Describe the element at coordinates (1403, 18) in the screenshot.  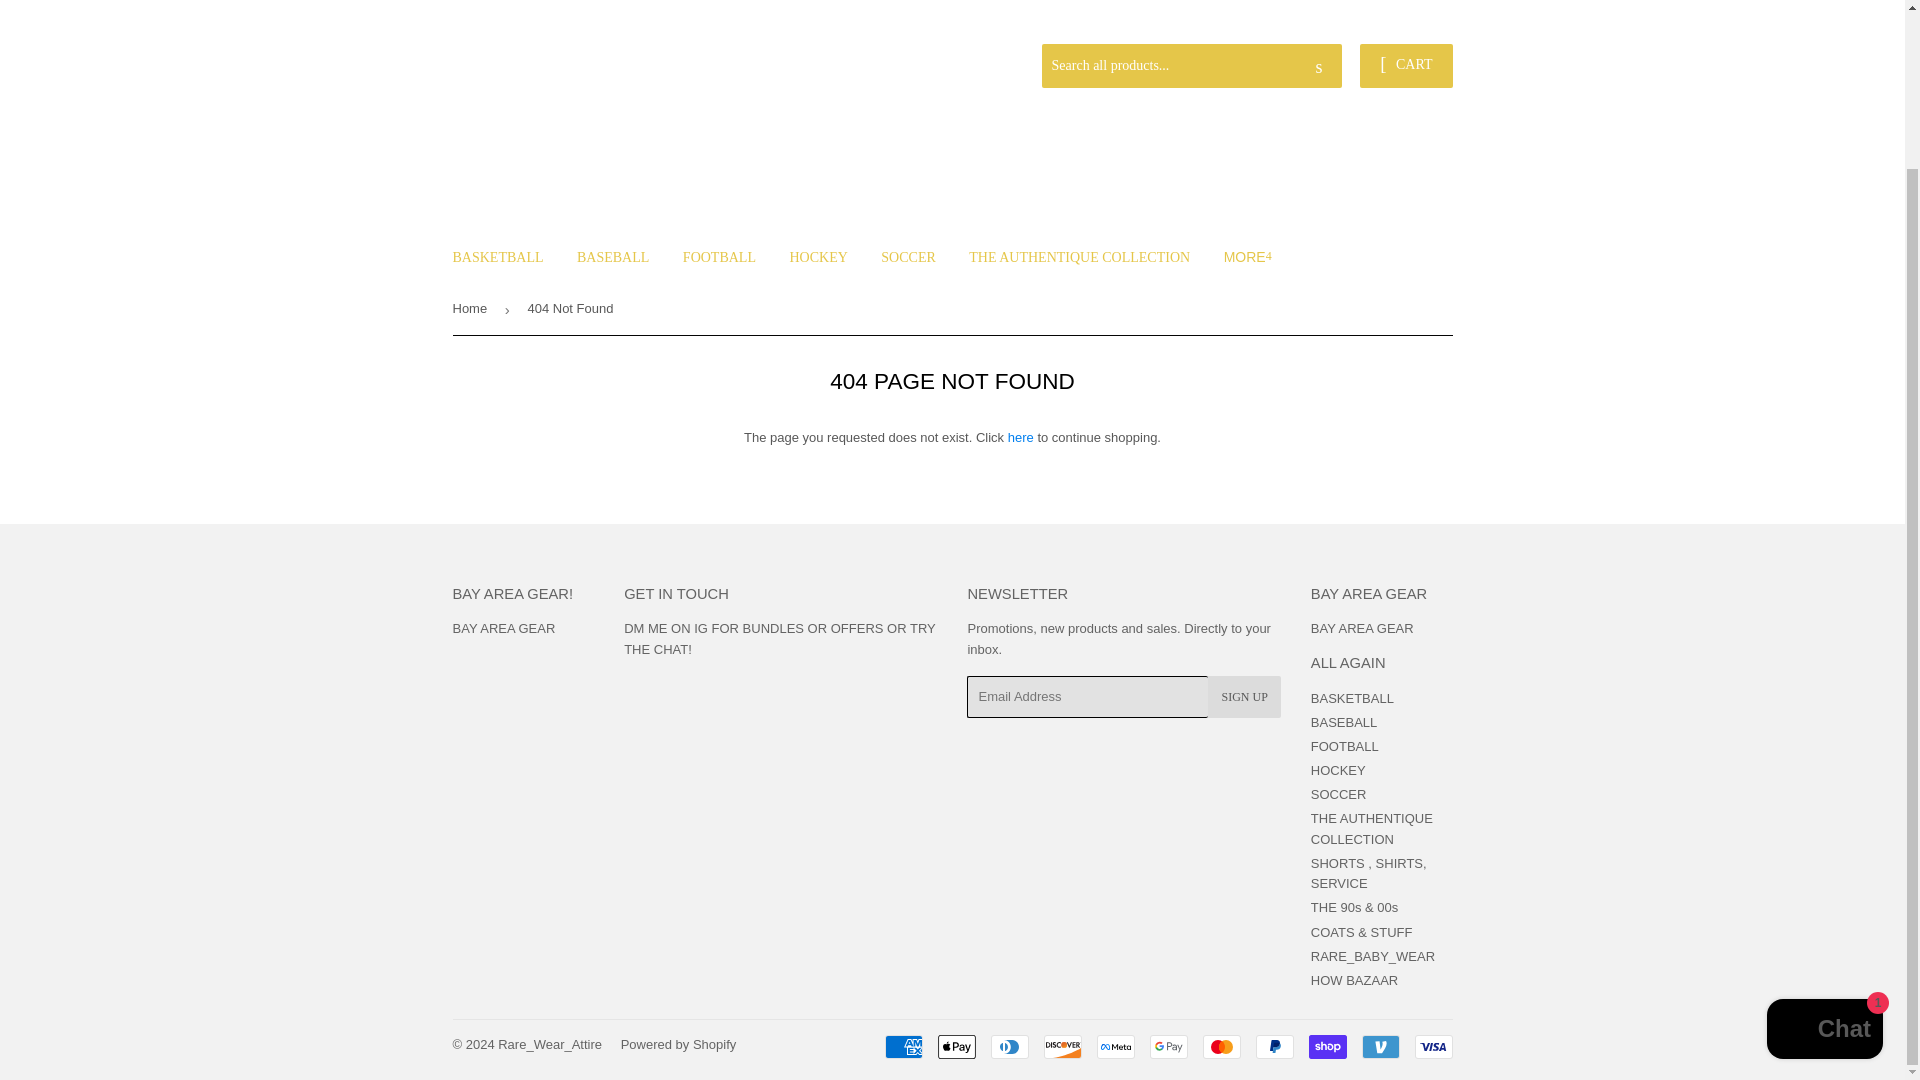
I see `Create an Account` at that location.